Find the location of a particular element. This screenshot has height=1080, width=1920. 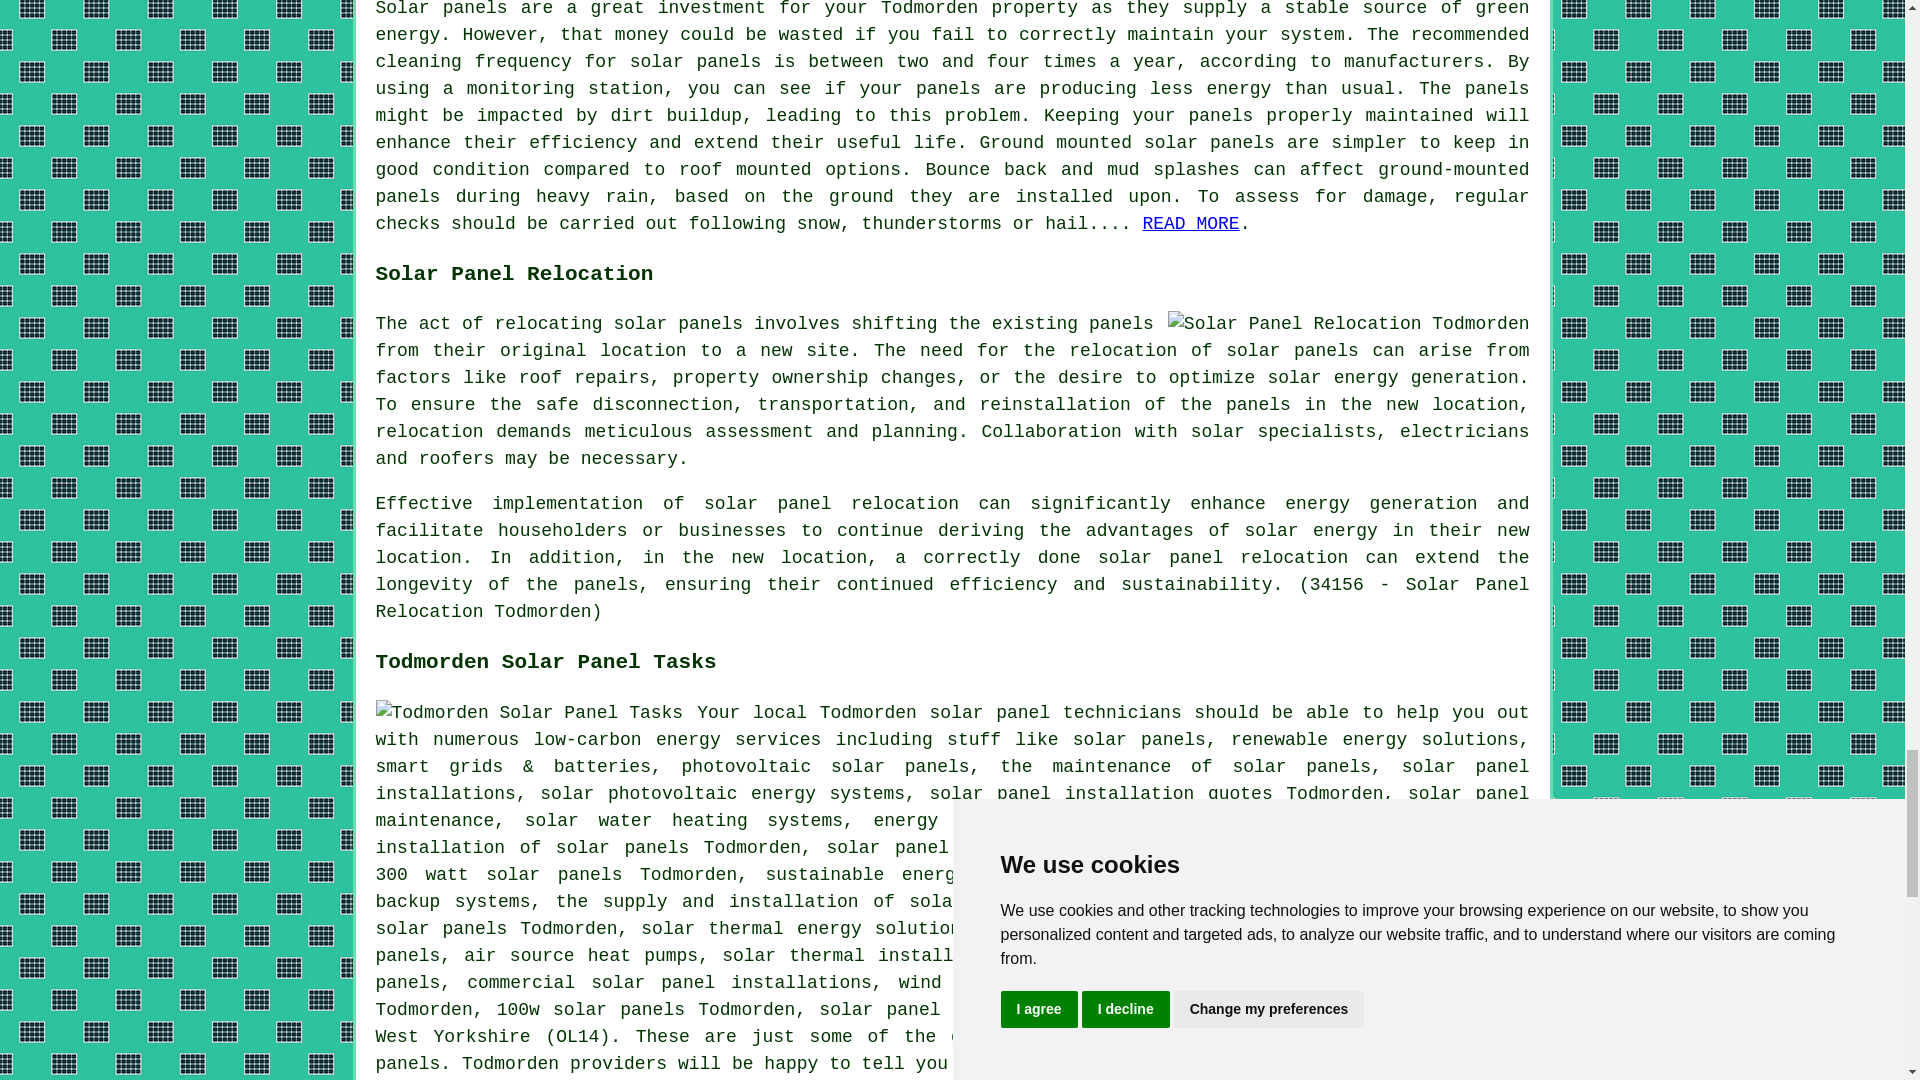

Todmorden Solar Panel Tasks is located at coordinates (530, 712).